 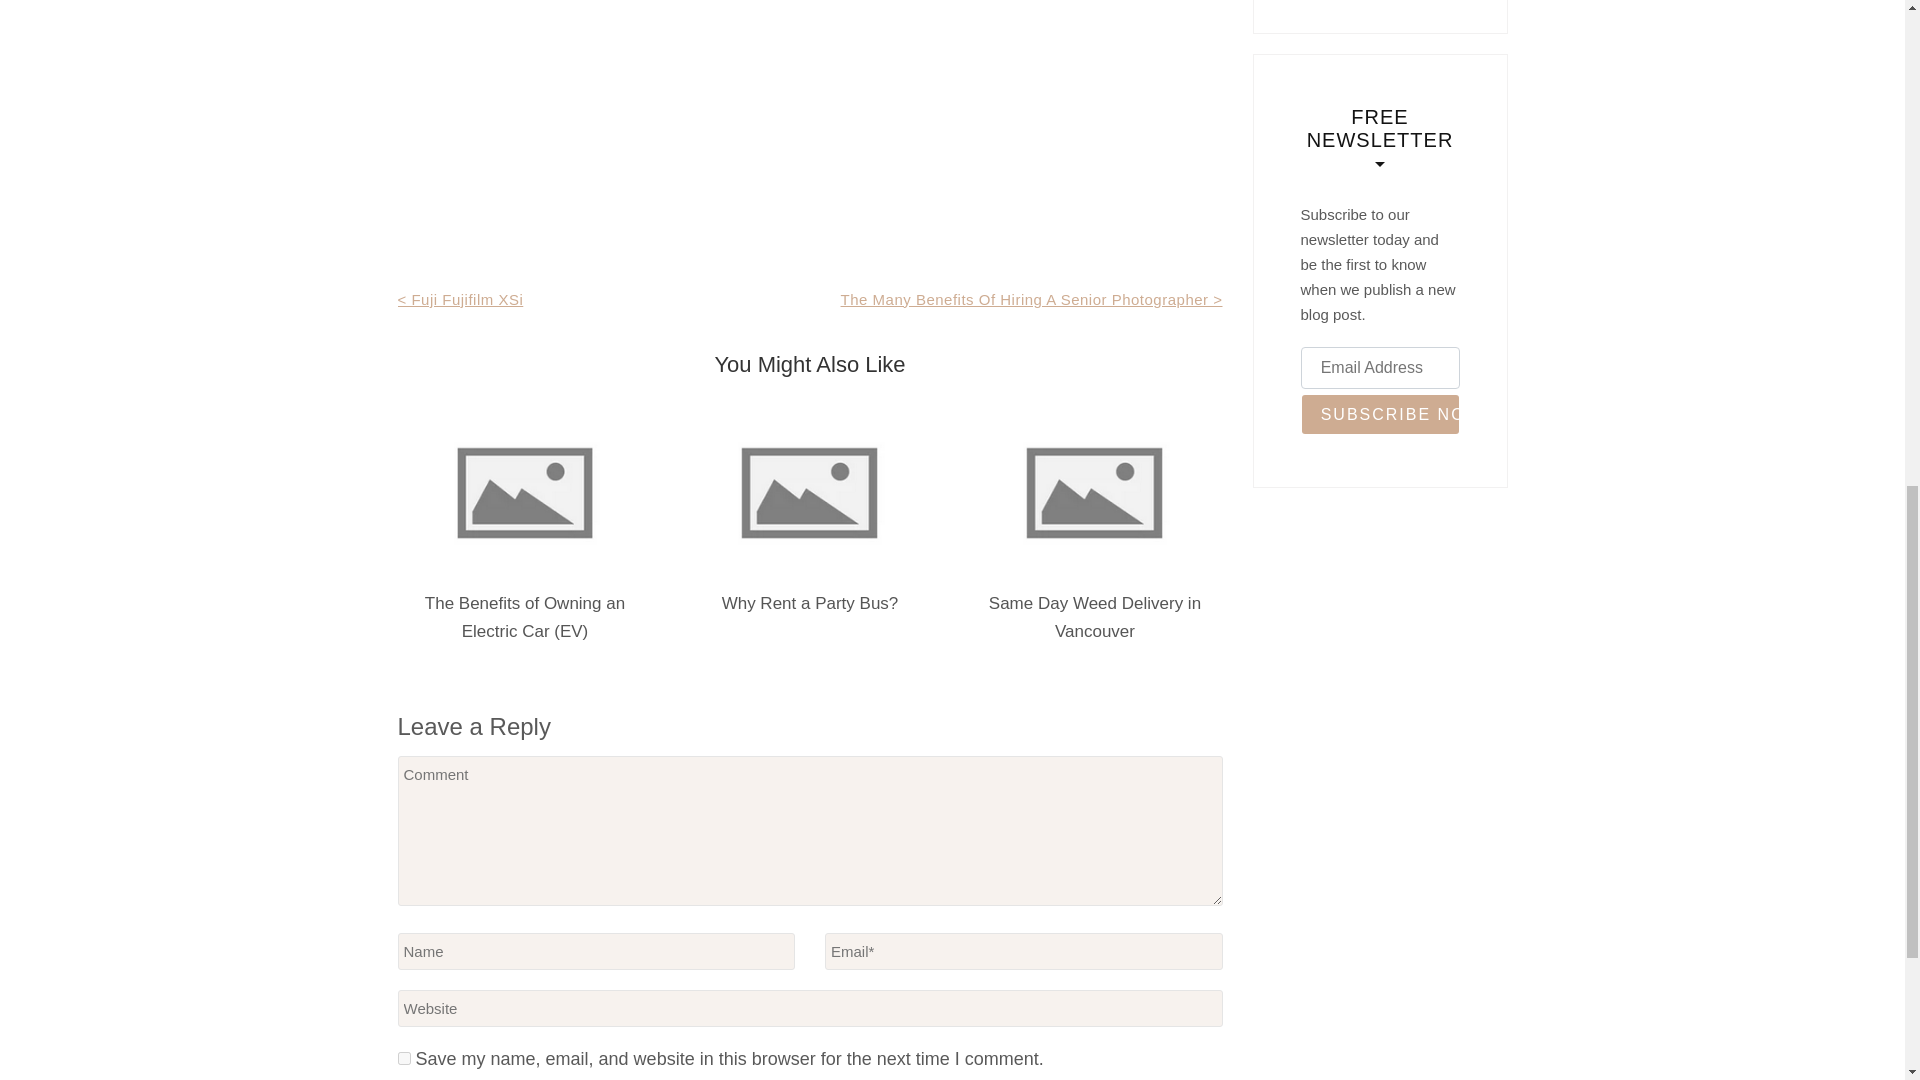 I want to click on Same Day Weed Delivery in Vancouver, so click(x=1094, y=618).